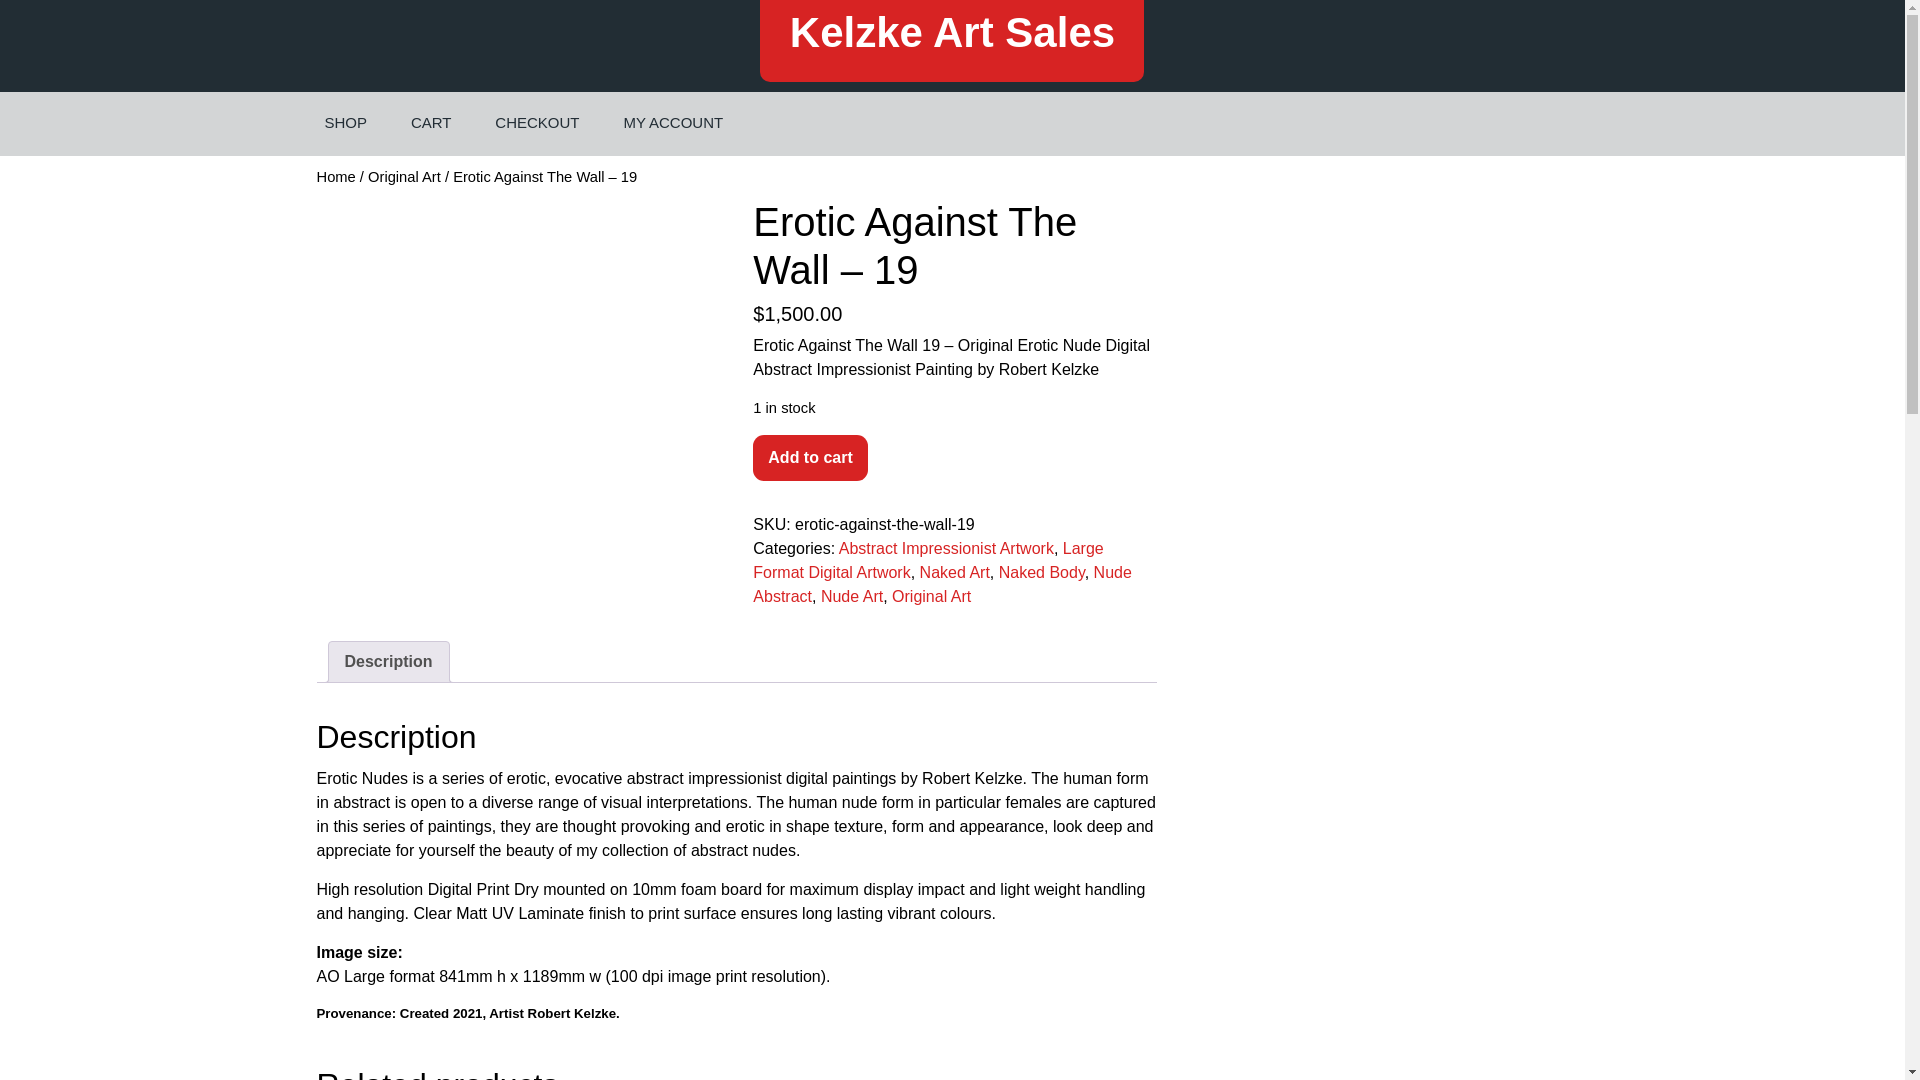 Image resolution: width=1920 pixels, height=1080 pixels. What do you see at coordinates (345, 123) in the screenshot?
I see `SHOP` at bounding box center [345, 123].